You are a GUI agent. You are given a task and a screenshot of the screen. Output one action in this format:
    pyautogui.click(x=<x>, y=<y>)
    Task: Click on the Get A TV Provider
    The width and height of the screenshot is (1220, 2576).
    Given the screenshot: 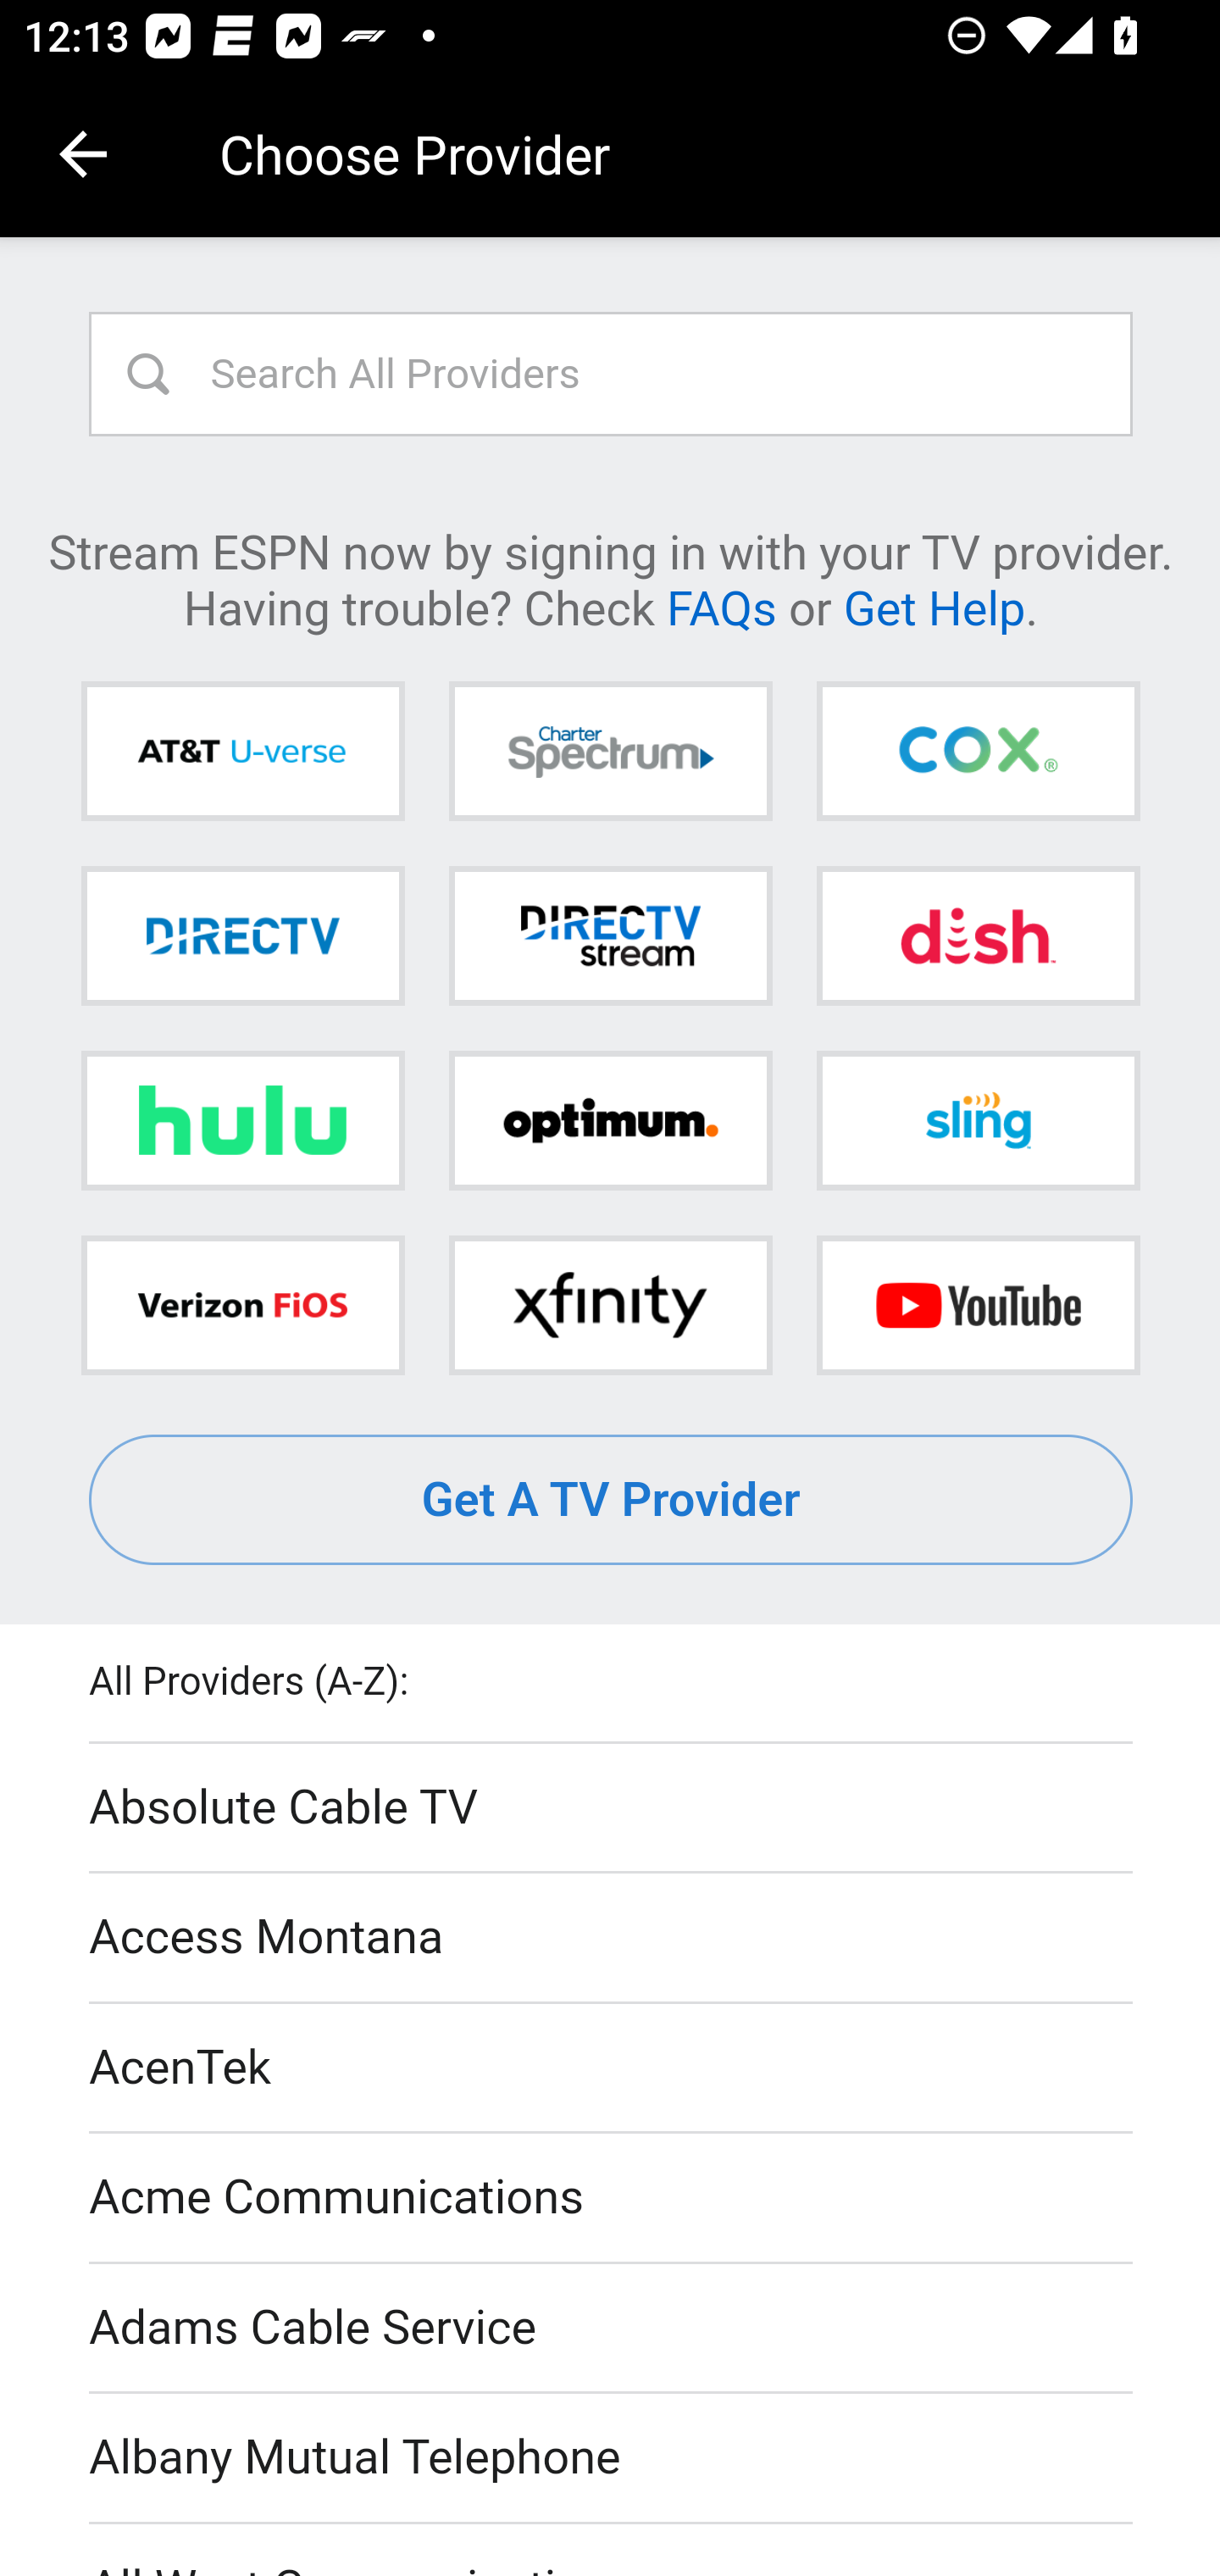 What is the action you would take?
    pyautogui.click(x=612, y=1500)
    